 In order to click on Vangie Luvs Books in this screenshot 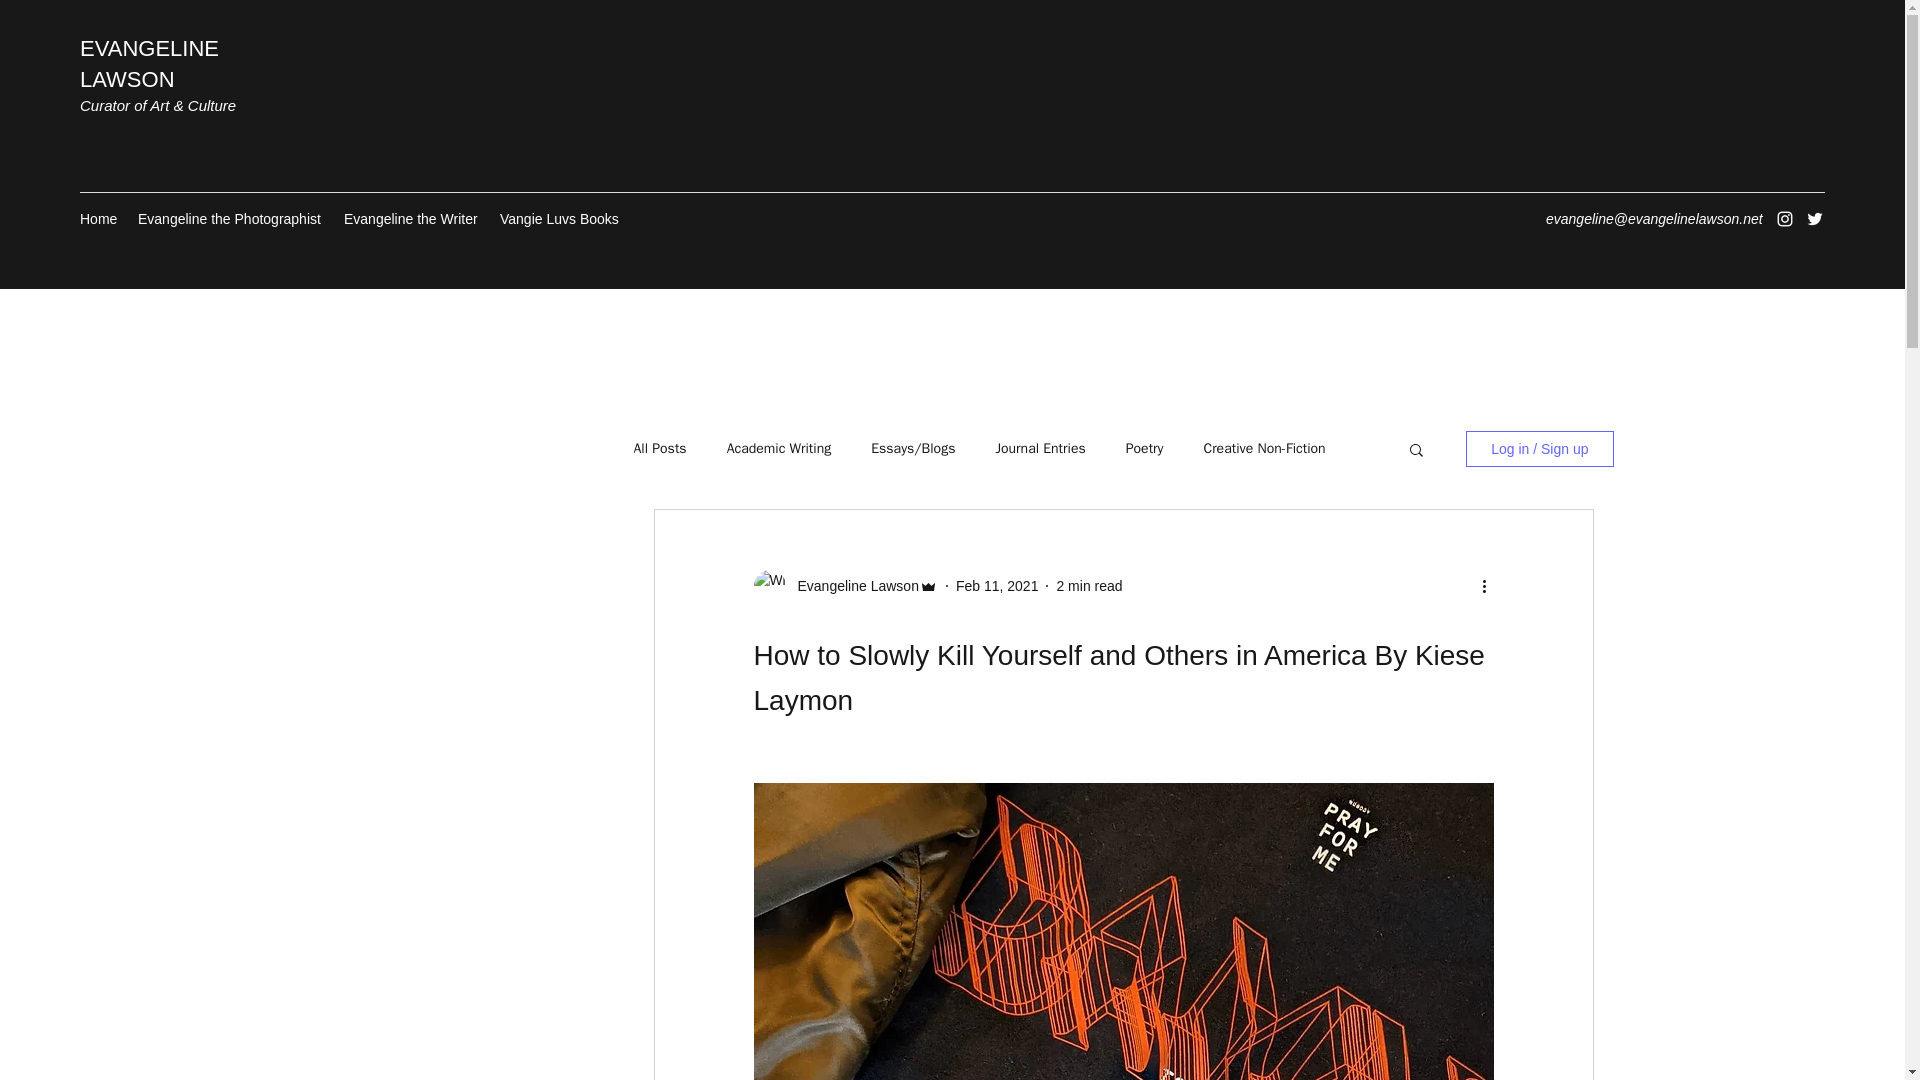, I will do `click(557, 219)`.